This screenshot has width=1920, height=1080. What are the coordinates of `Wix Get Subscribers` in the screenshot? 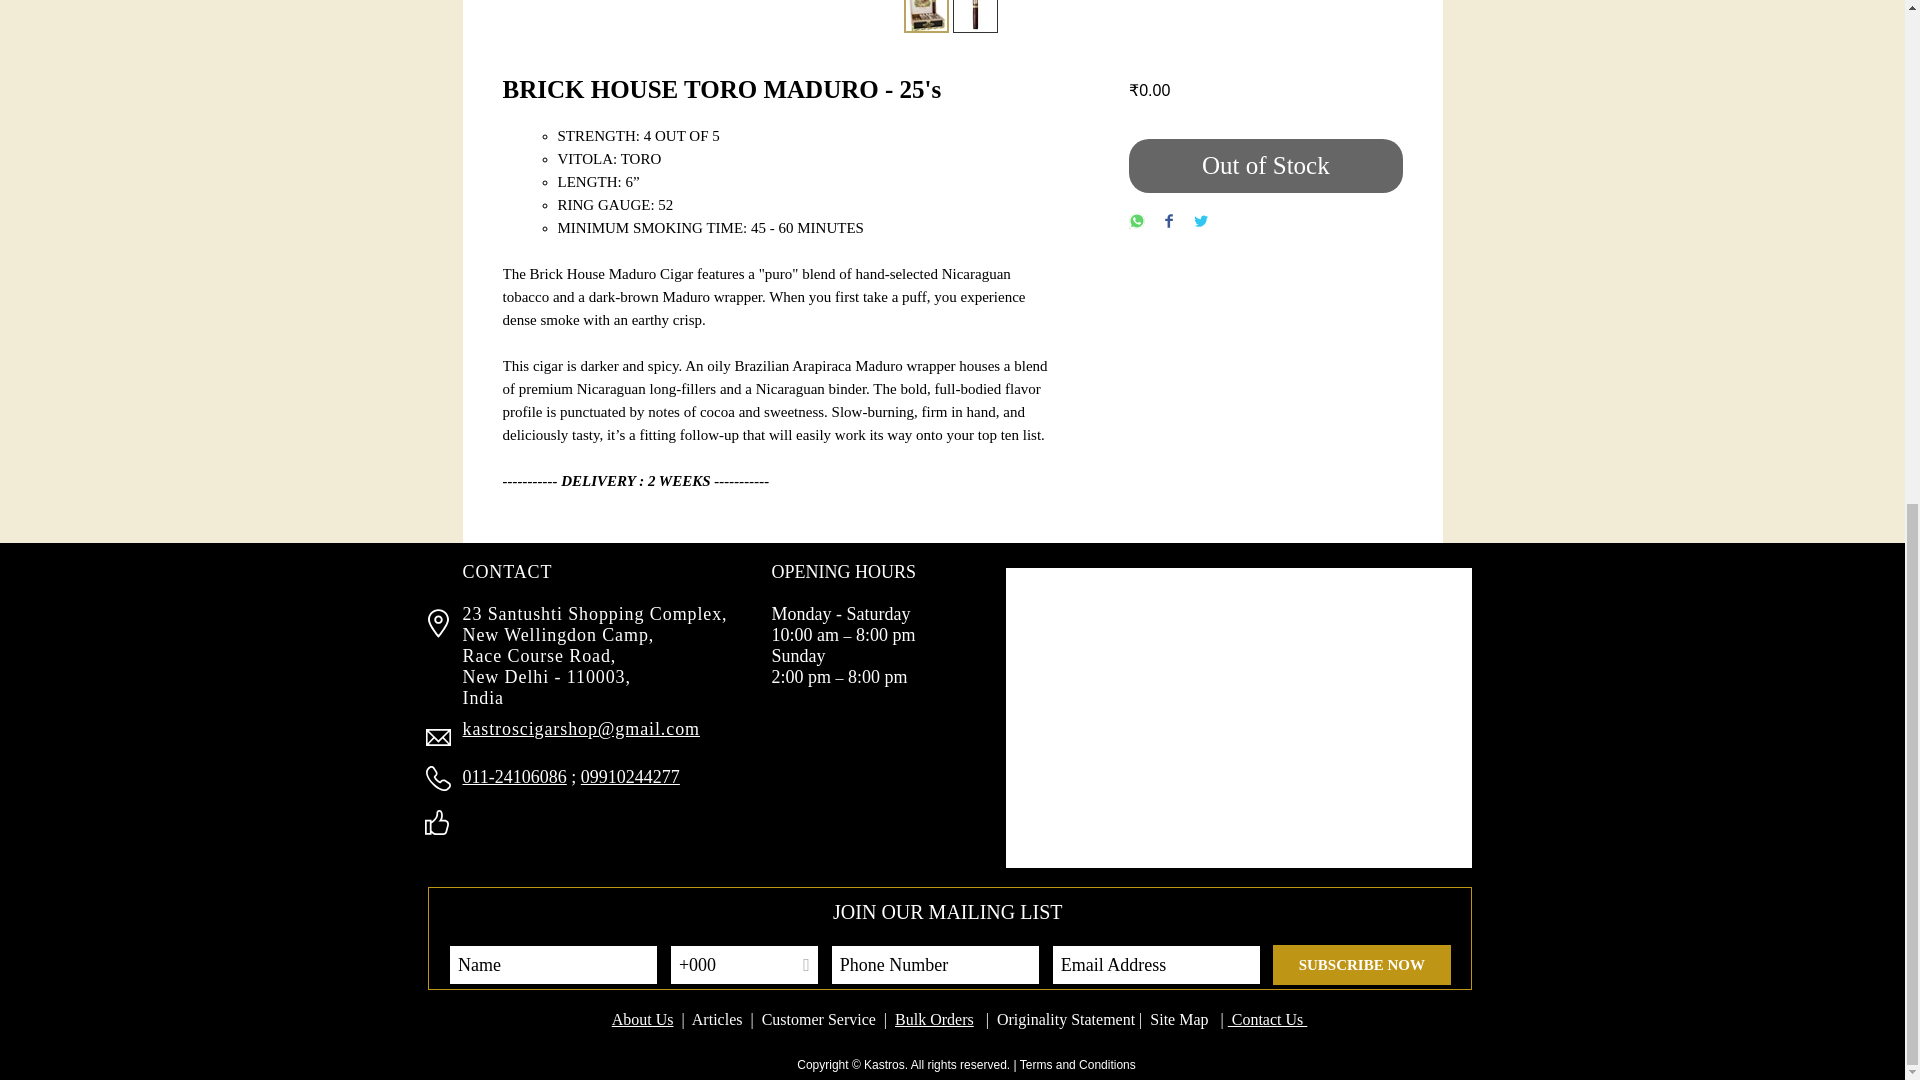 It's located at (950, 938).